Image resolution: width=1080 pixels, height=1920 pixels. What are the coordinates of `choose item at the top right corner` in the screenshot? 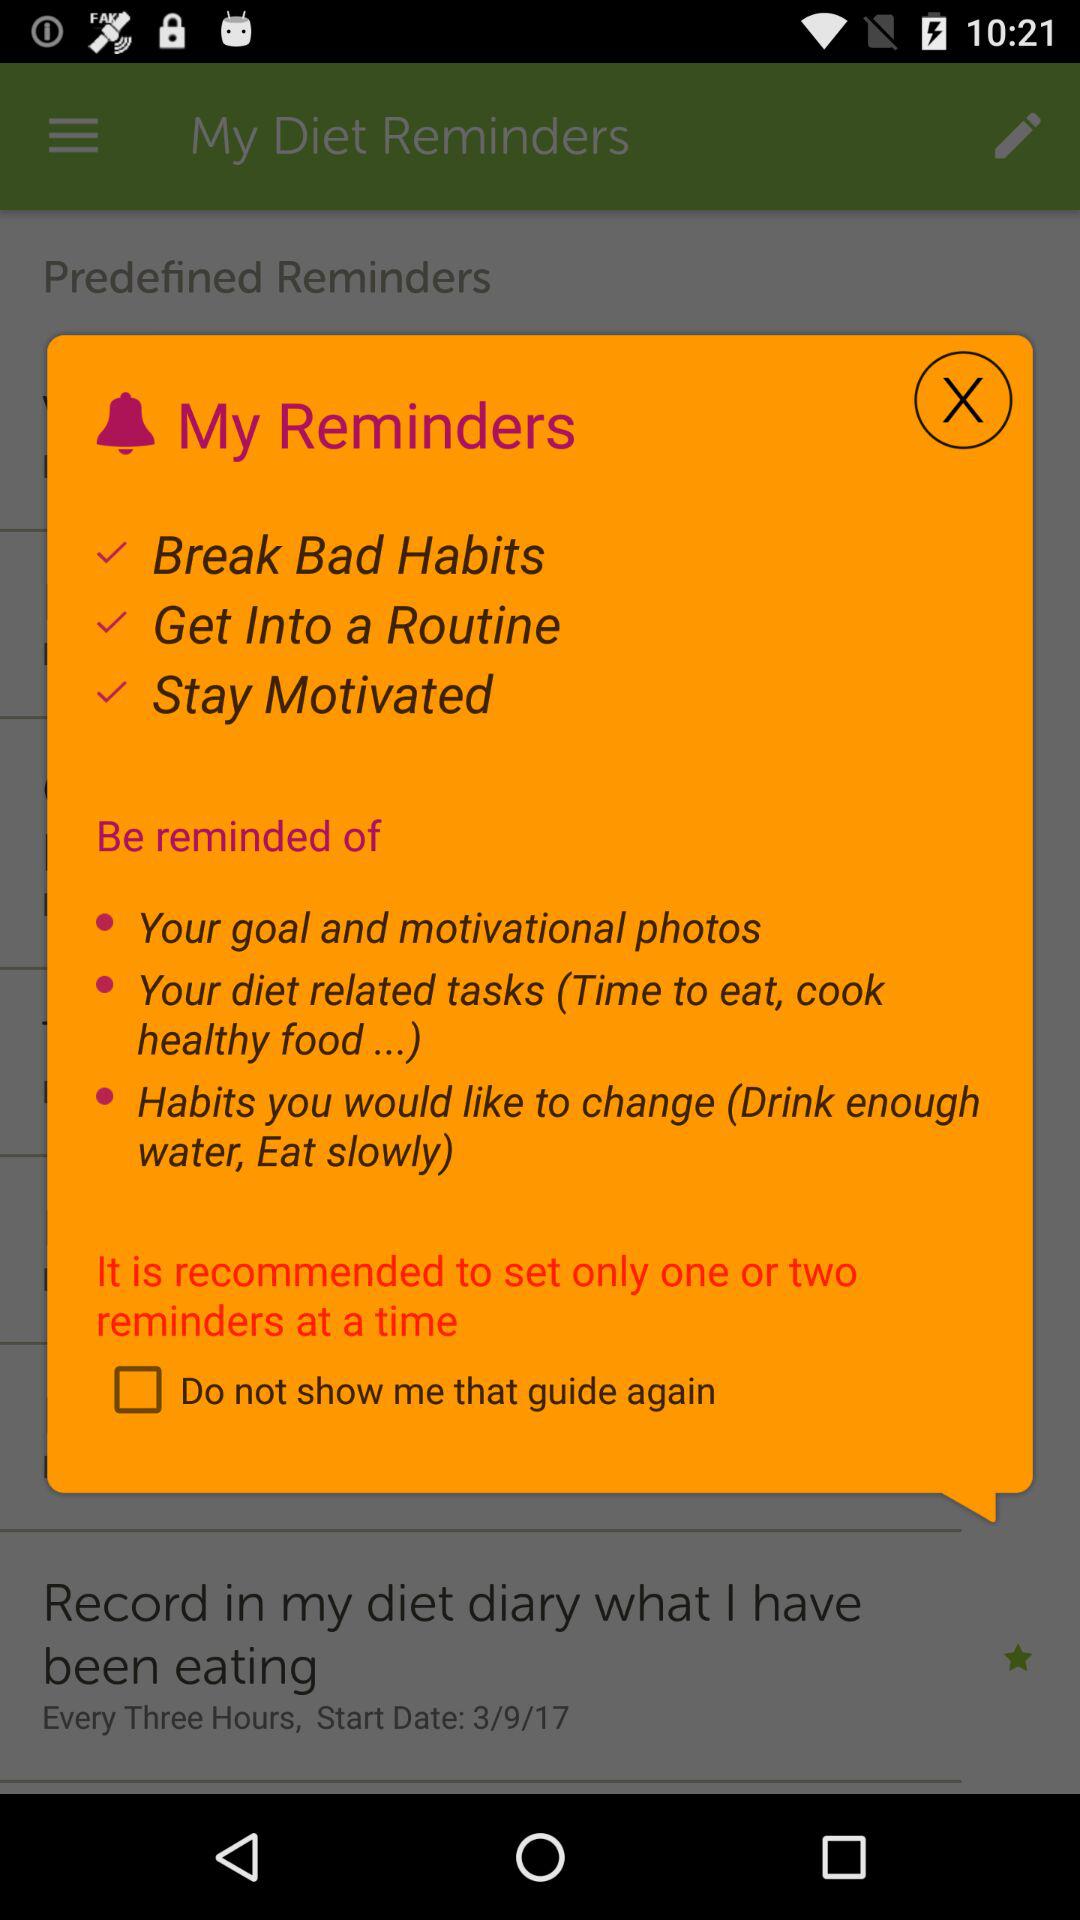 It's located at (963, 400).